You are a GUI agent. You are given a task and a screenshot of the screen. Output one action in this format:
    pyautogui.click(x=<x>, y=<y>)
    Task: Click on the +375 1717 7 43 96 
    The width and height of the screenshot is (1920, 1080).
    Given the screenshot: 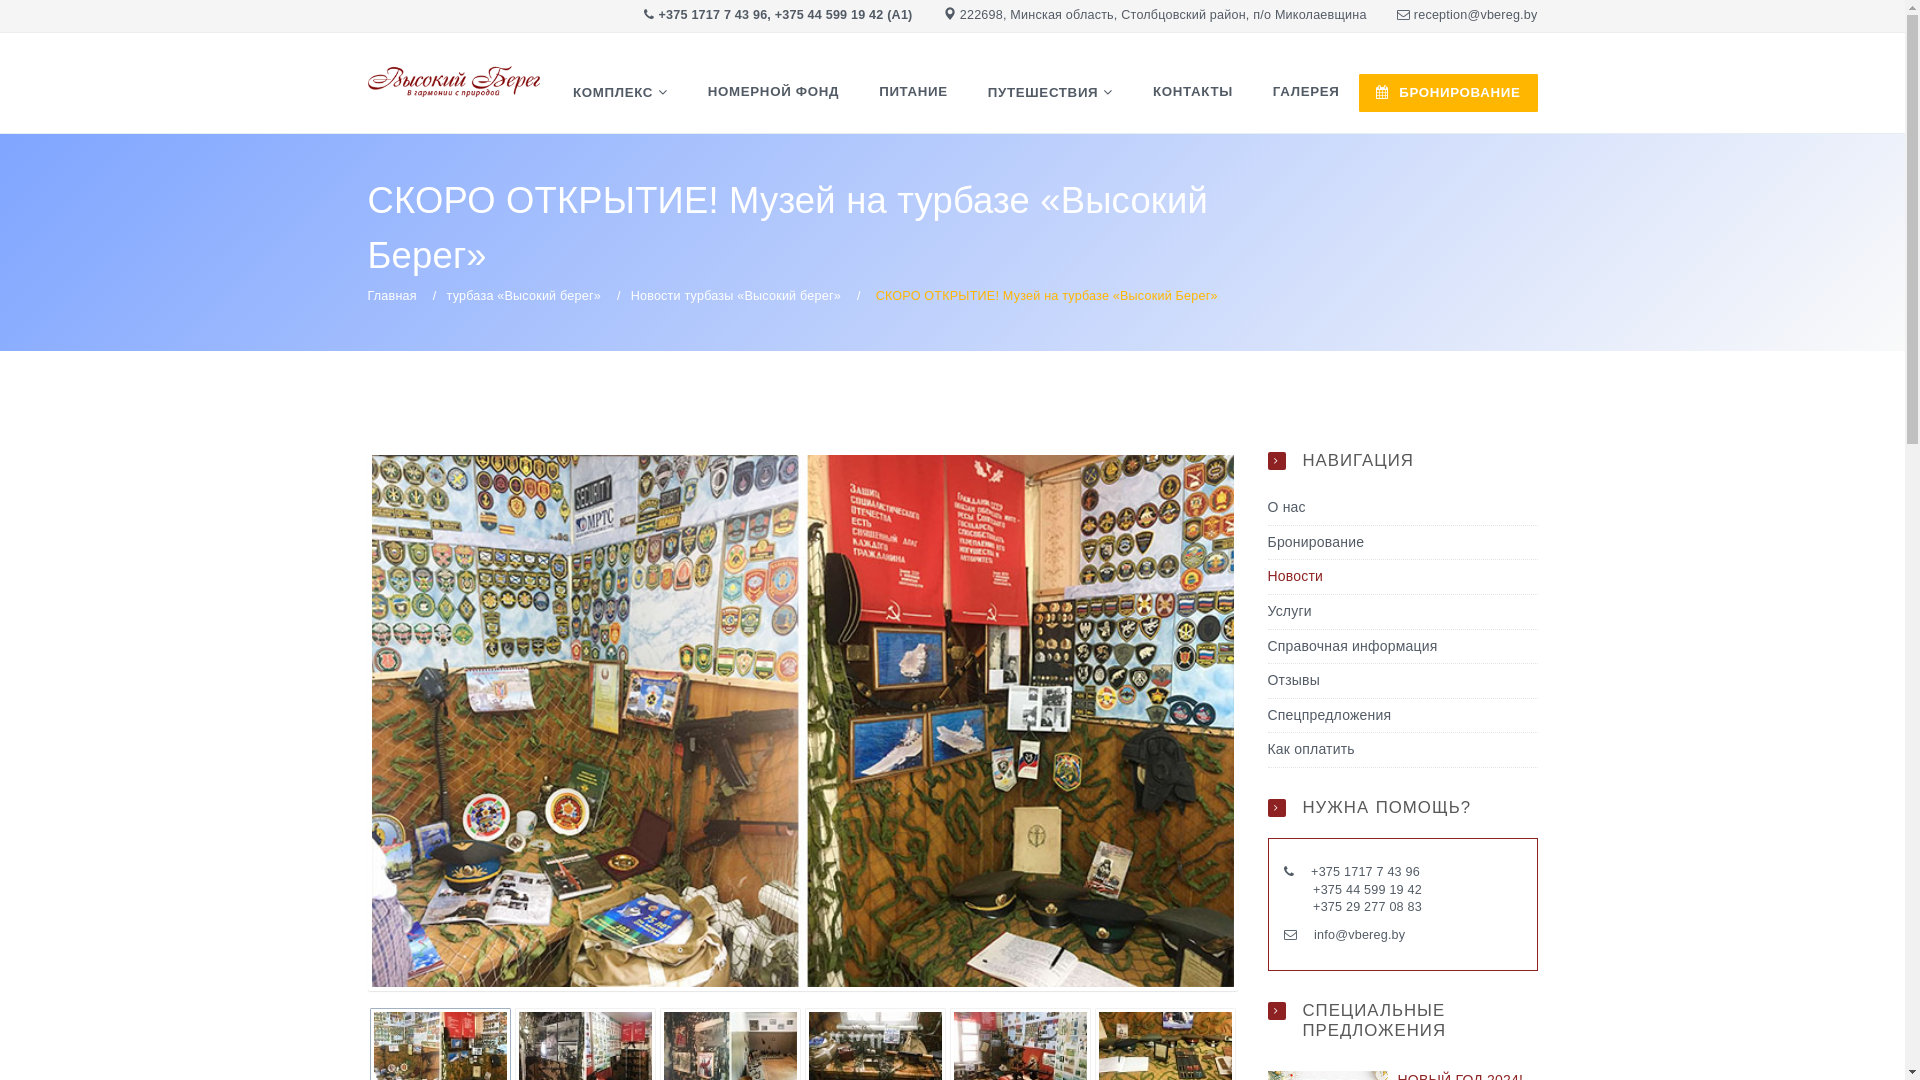 What is the action you would take?
    pyautogui.click(x=1368, y=872)
    